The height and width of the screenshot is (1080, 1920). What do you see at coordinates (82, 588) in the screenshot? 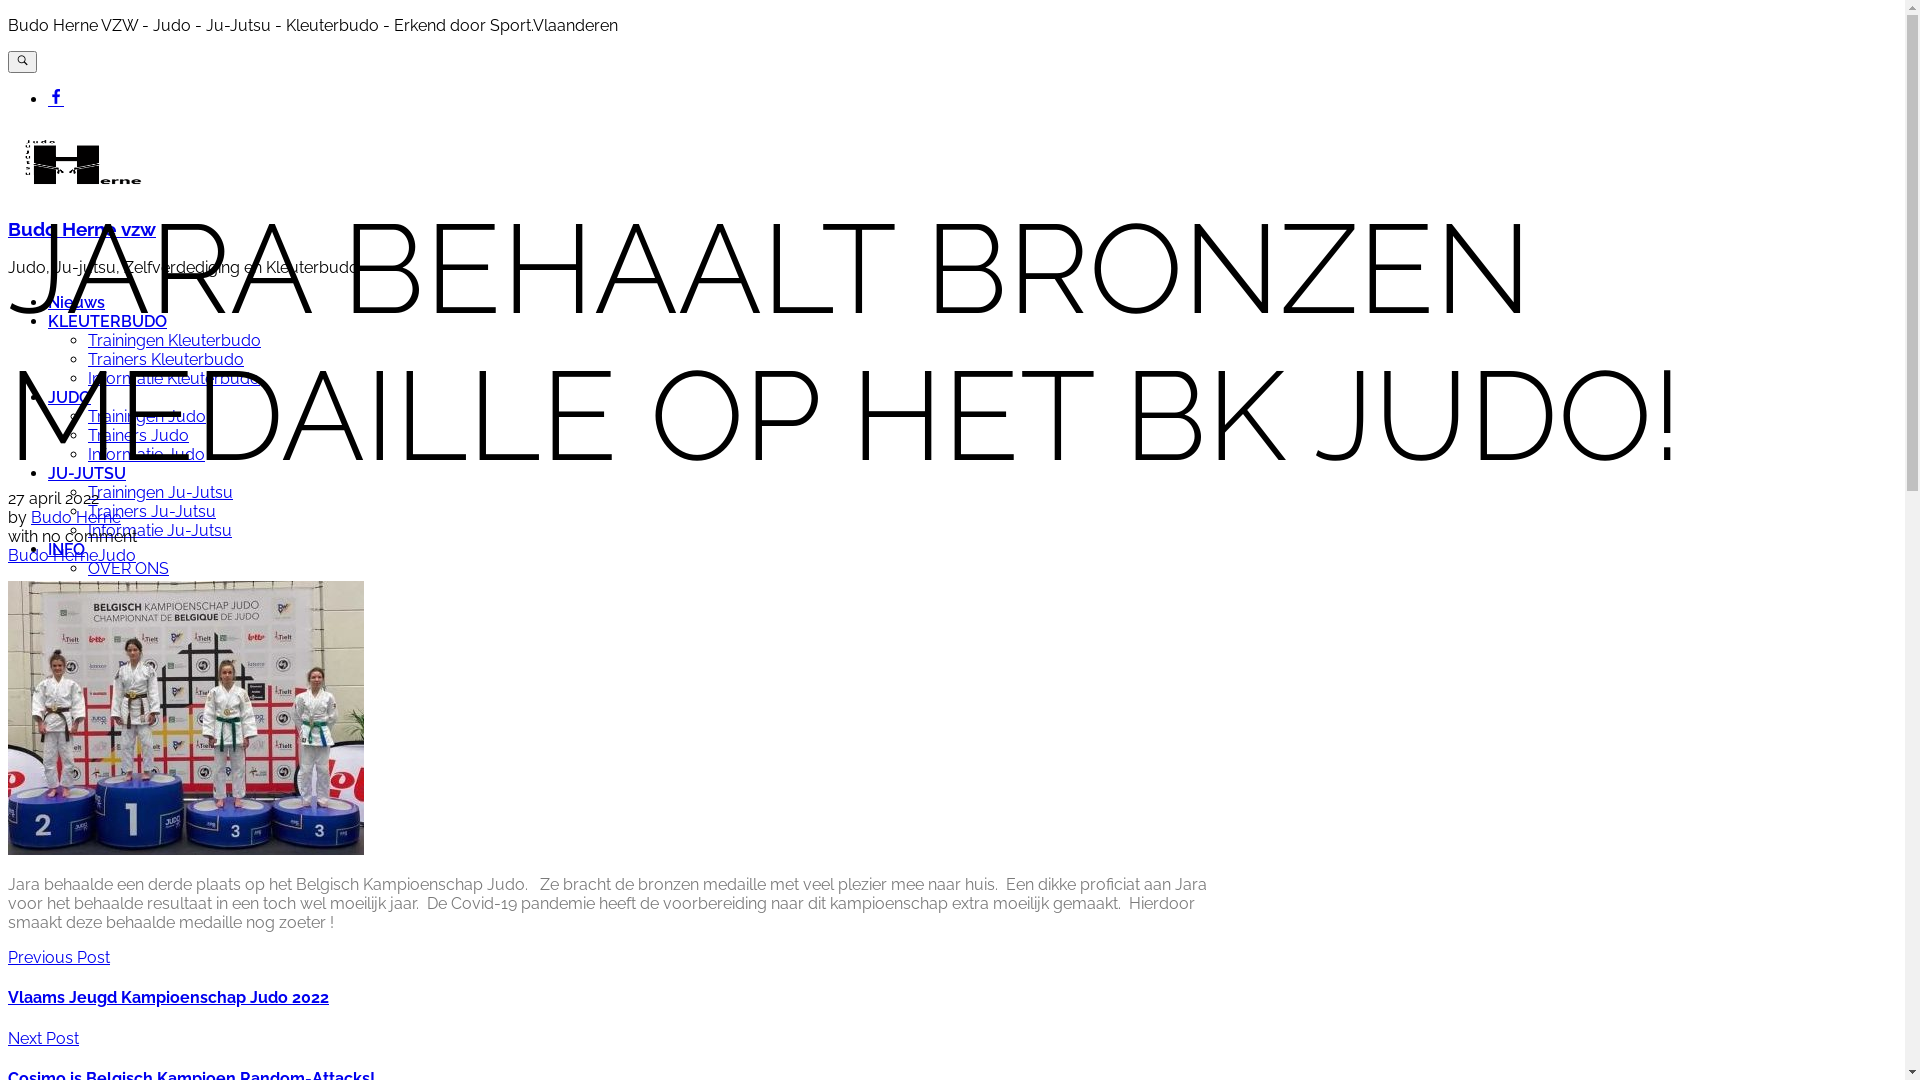
I see `AGENDA` at bounding box center [82, 588].